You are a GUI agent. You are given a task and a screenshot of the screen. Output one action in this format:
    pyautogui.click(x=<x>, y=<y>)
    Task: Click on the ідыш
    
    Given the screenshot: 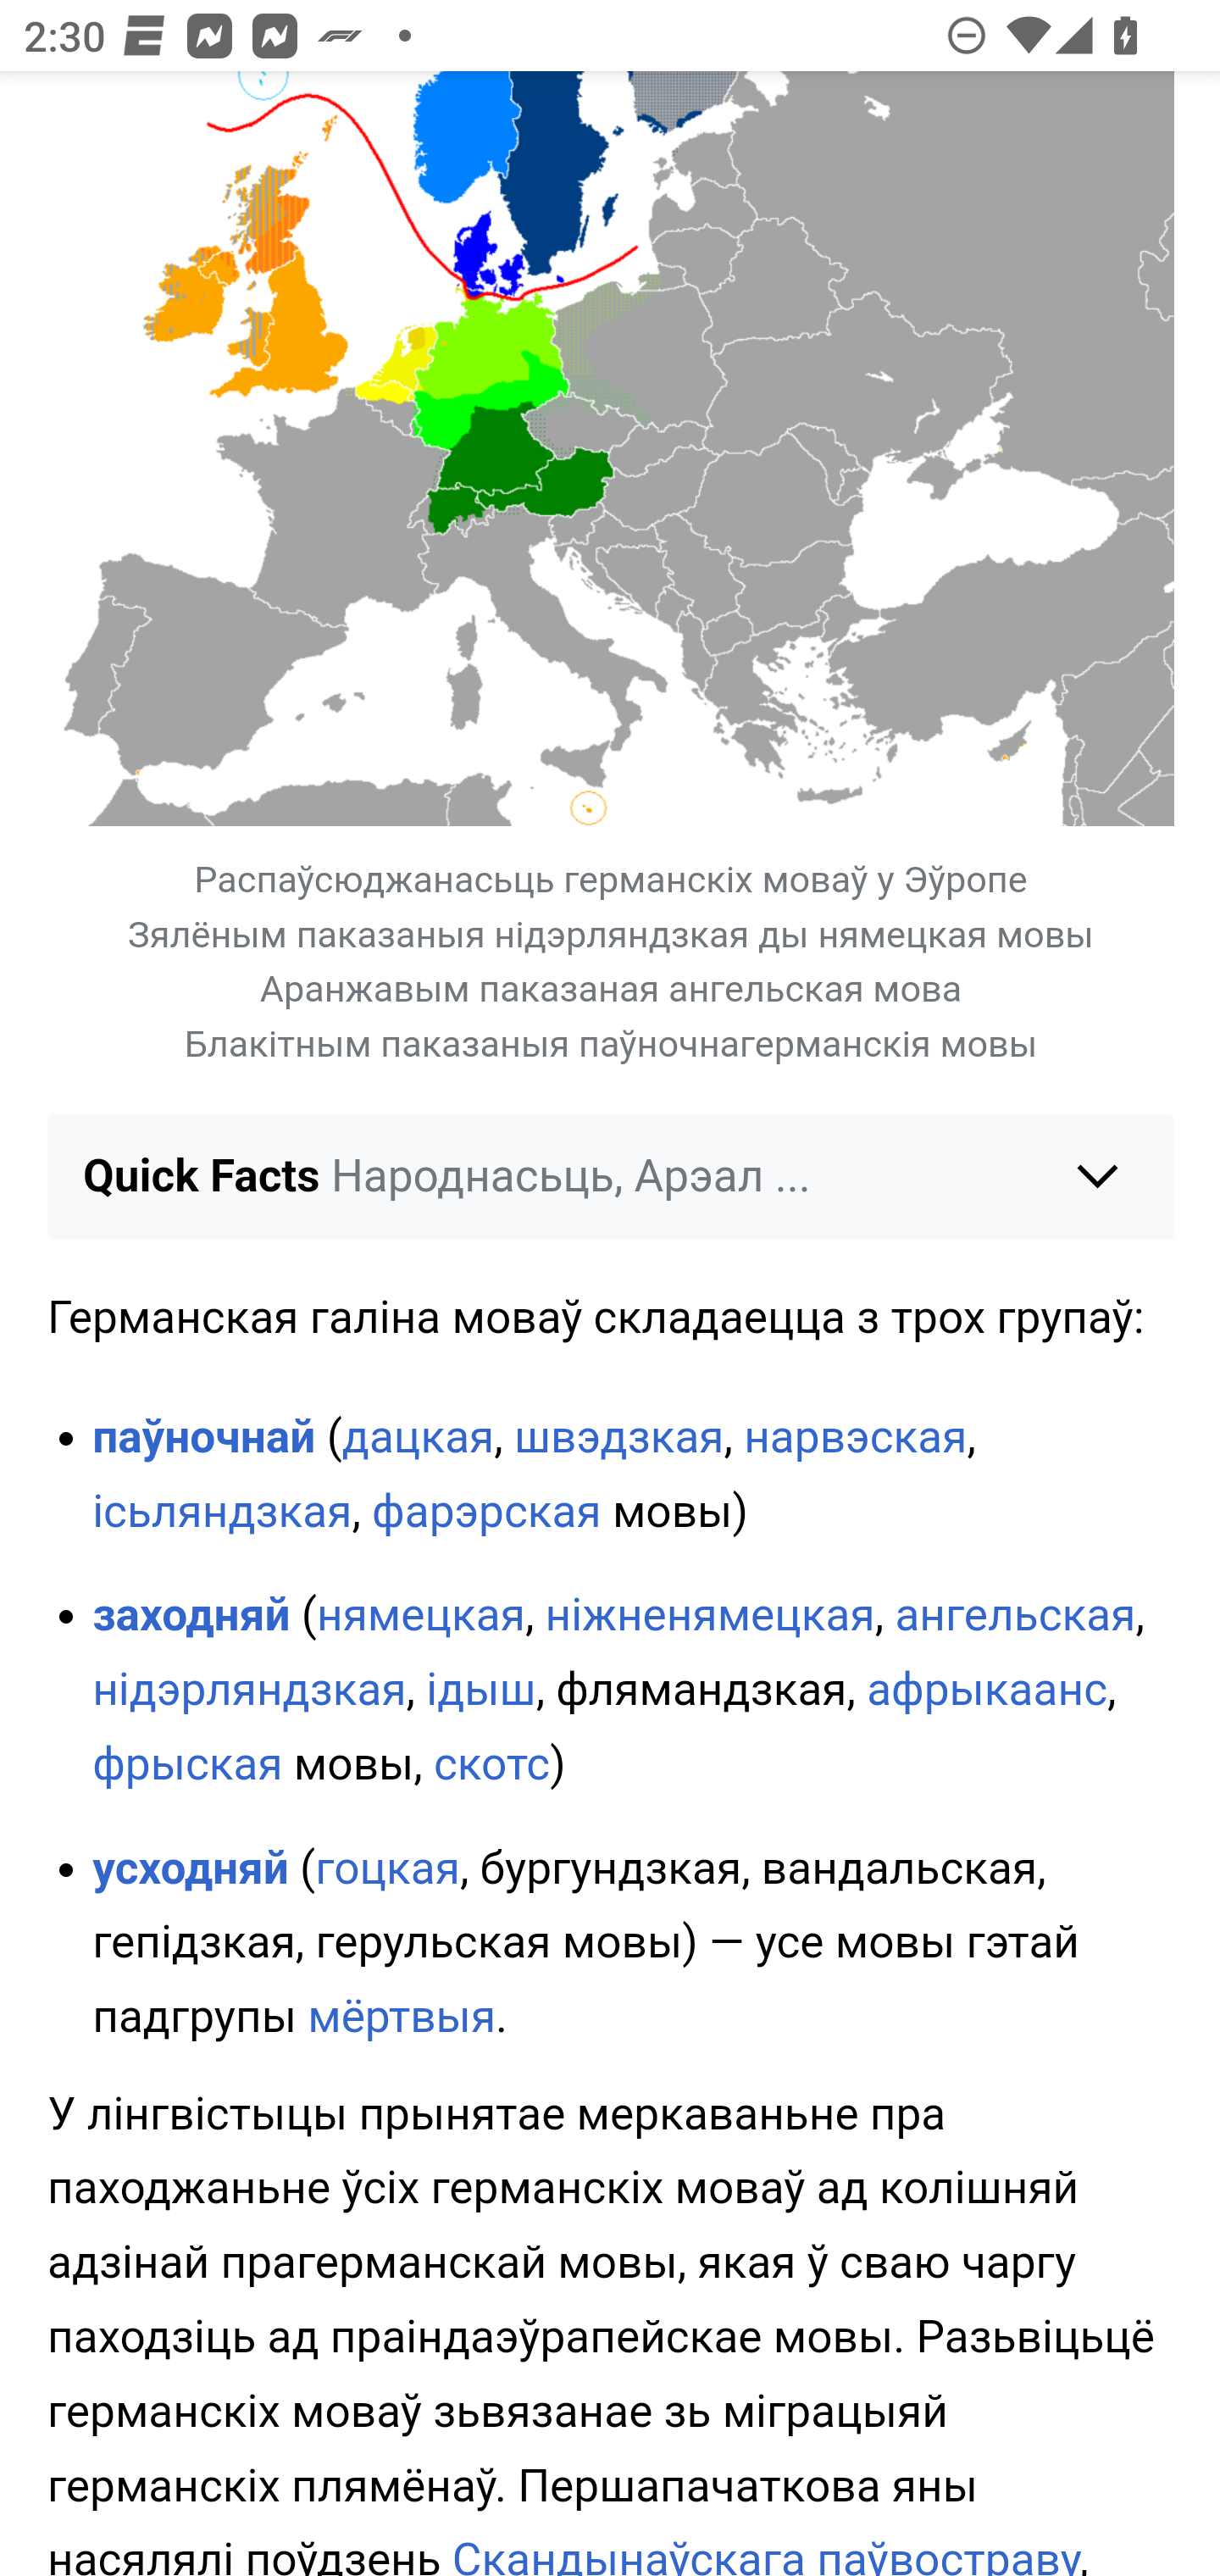 What is the action you would take?
    pyautogui.click(x=480, y=1691)
    